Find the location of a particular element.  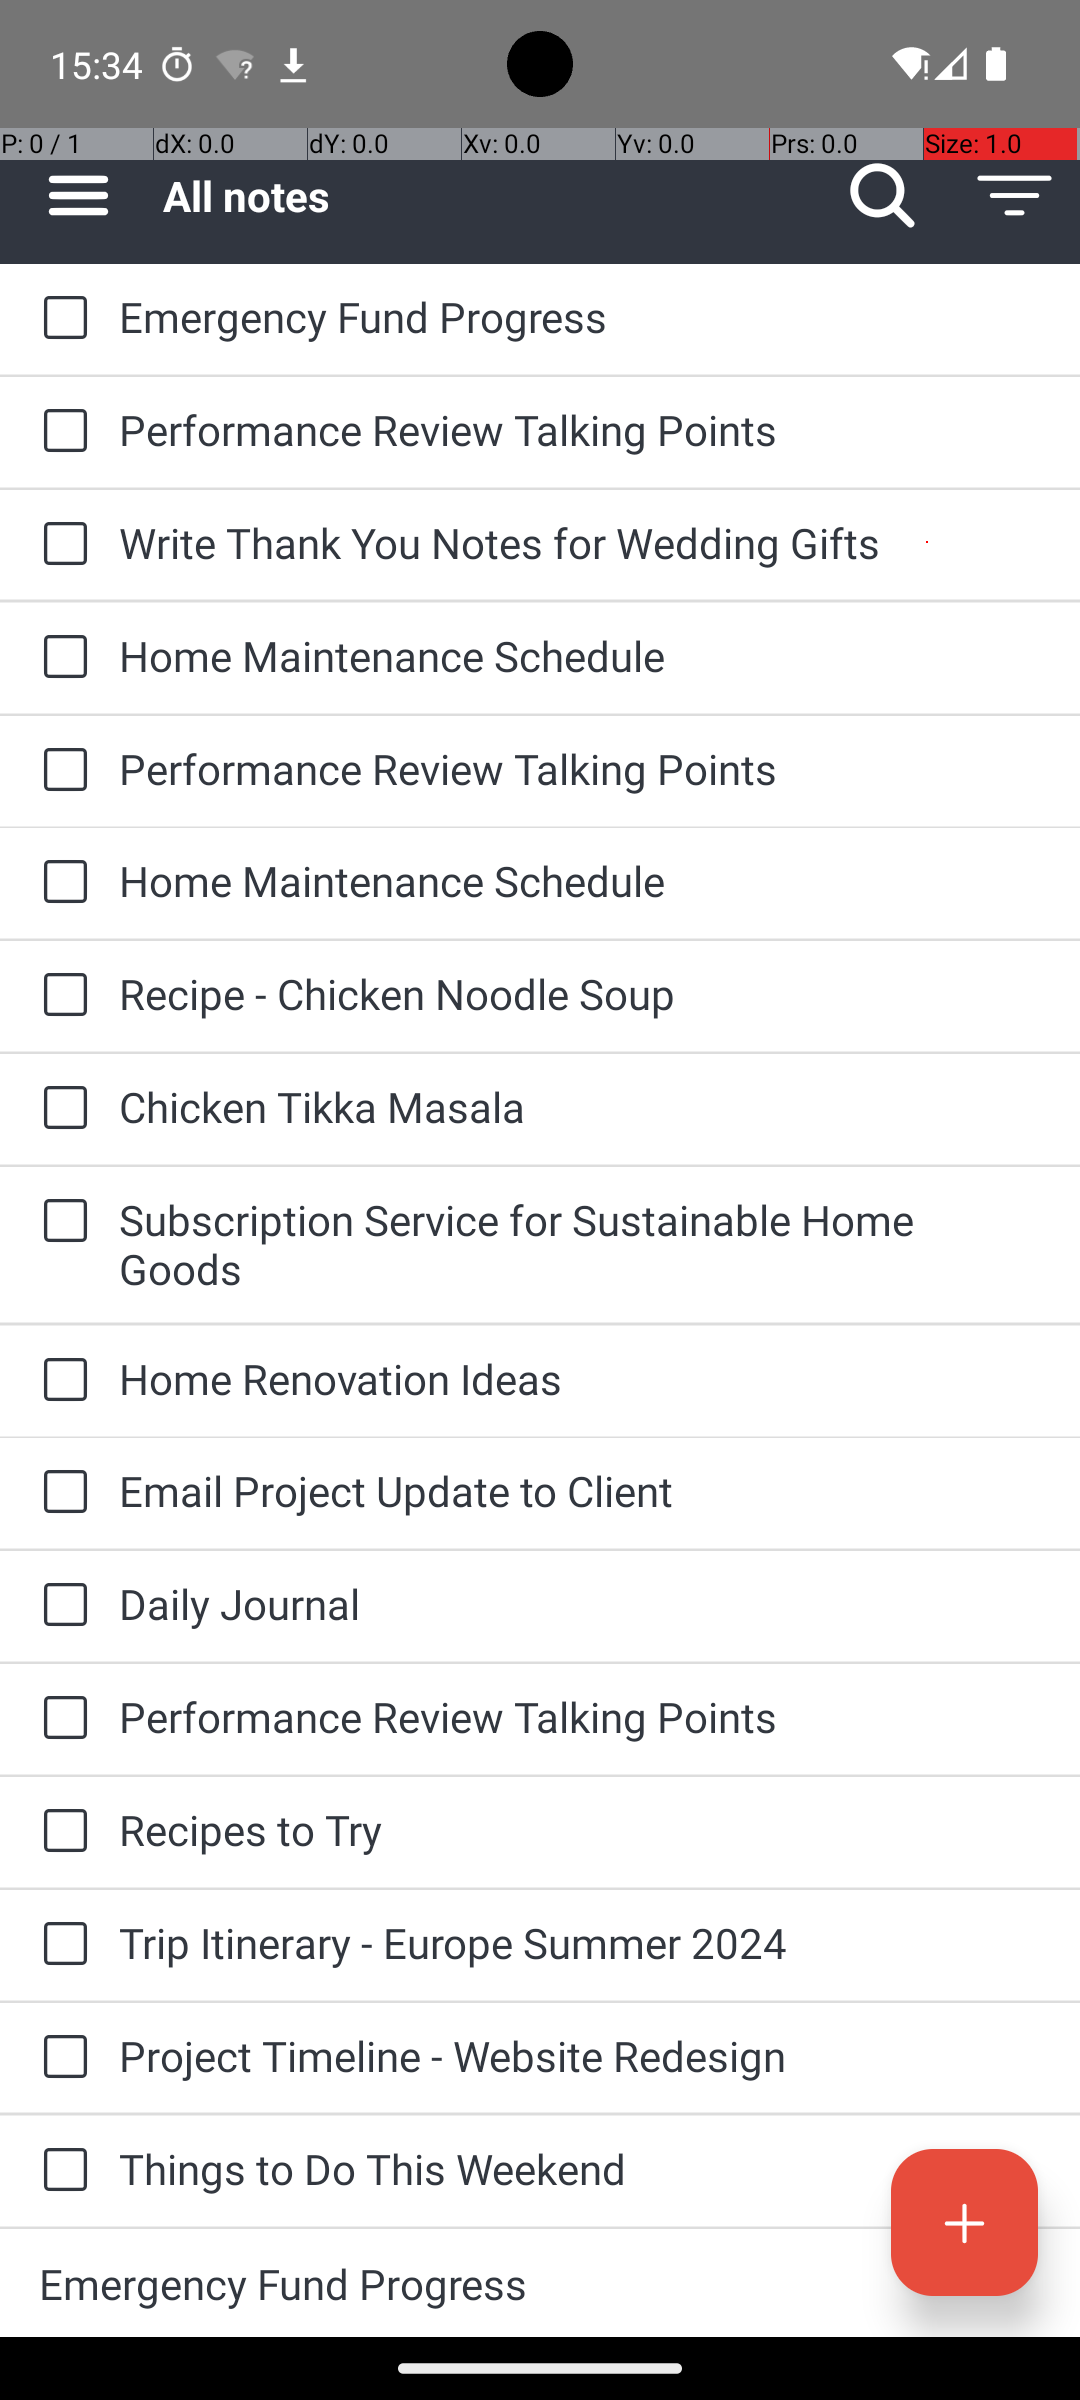

to-do: Things to Do This Weekend is located at coordinates (60, 2172).